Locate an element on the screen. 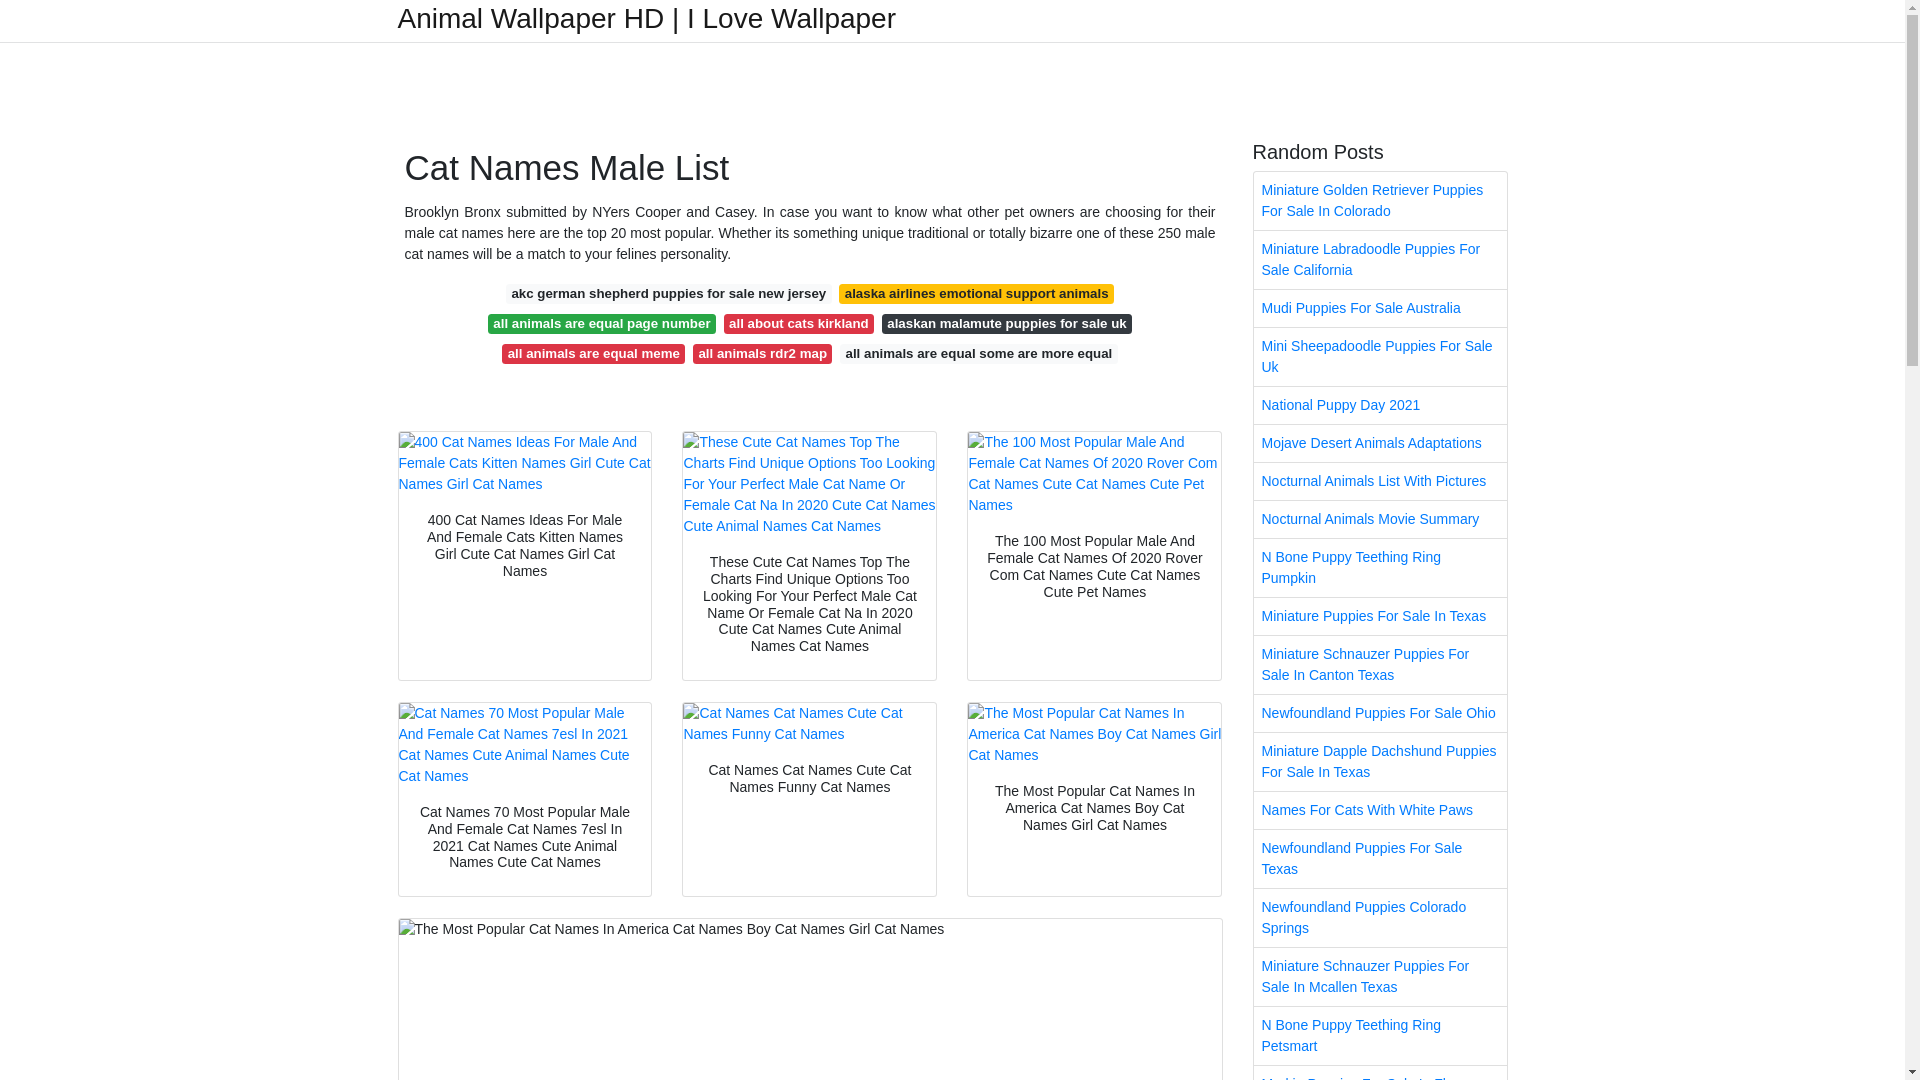 This screenshot has width=1920, height=1080. all animals rdr2 map is located at coordinates (762, 354).